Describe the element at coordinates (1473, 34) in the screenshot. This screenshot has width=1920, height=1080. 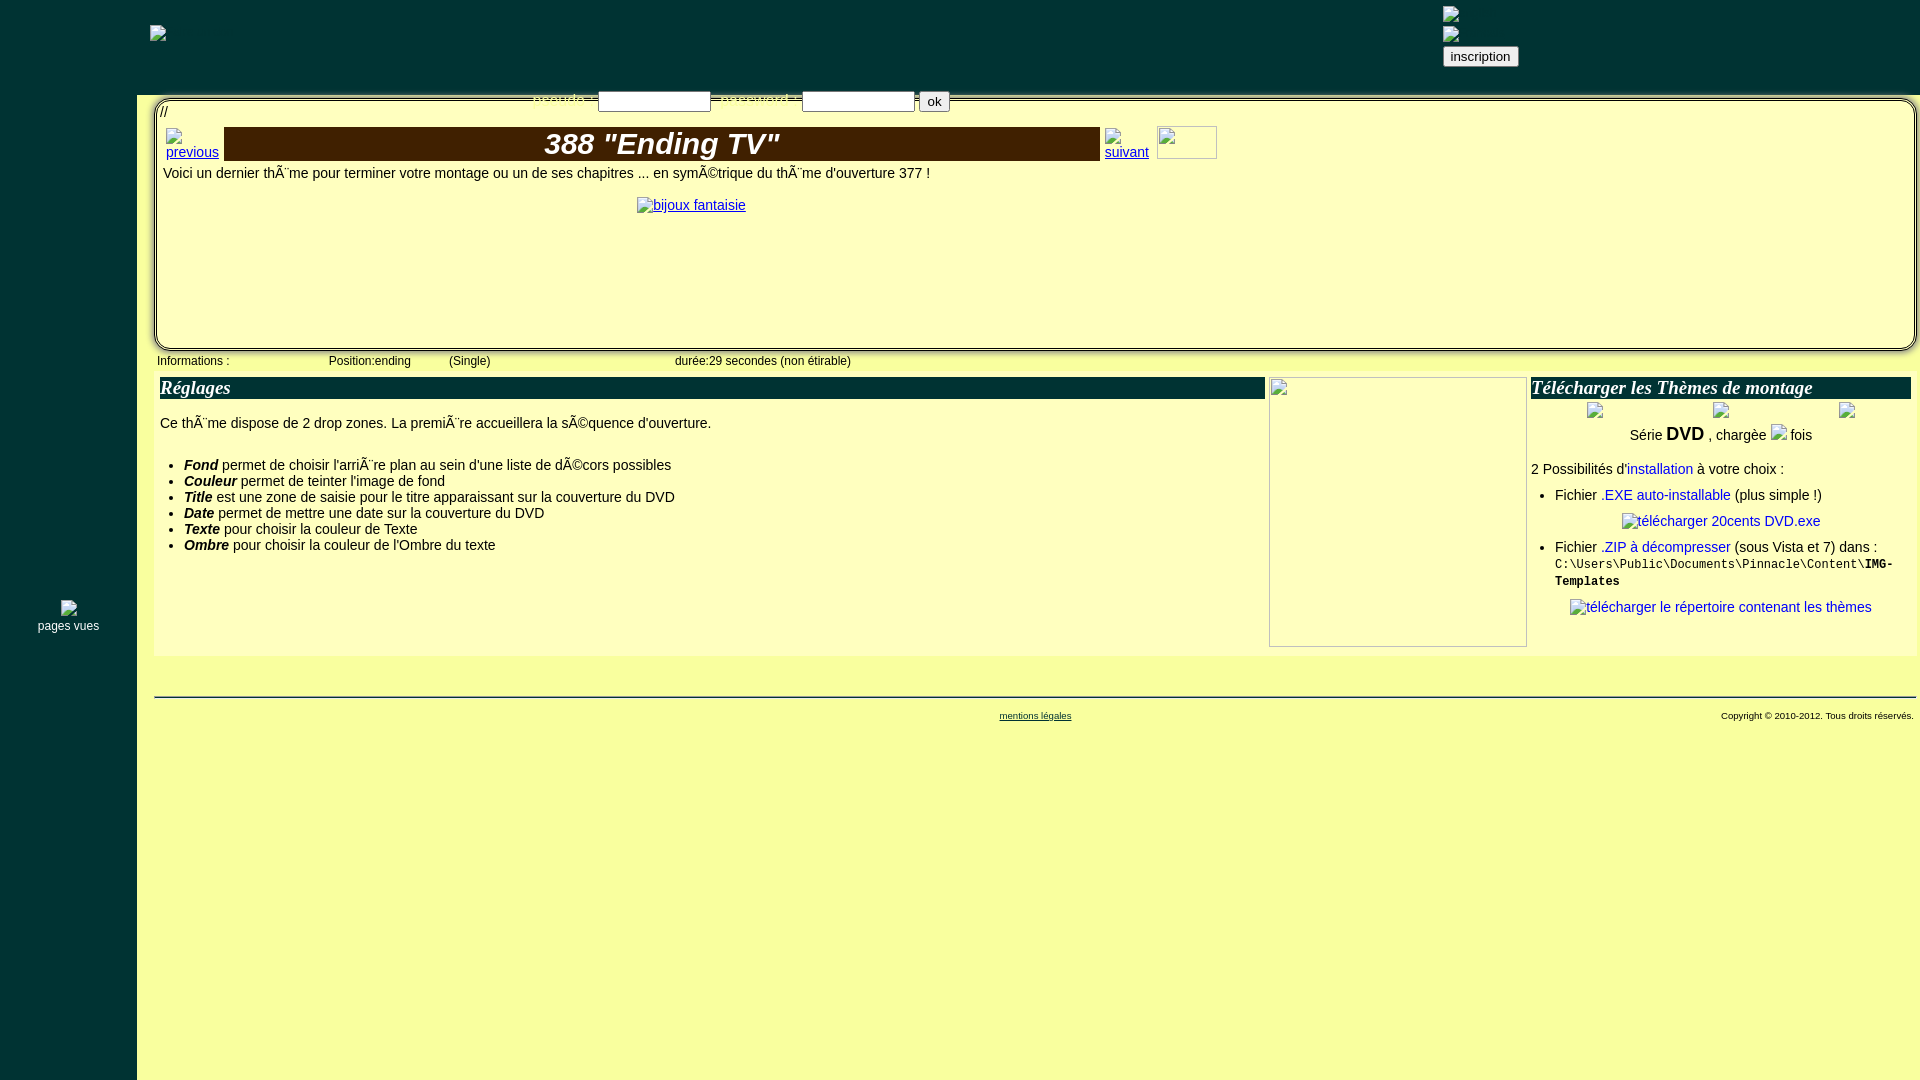
I see `Francais` at that location.